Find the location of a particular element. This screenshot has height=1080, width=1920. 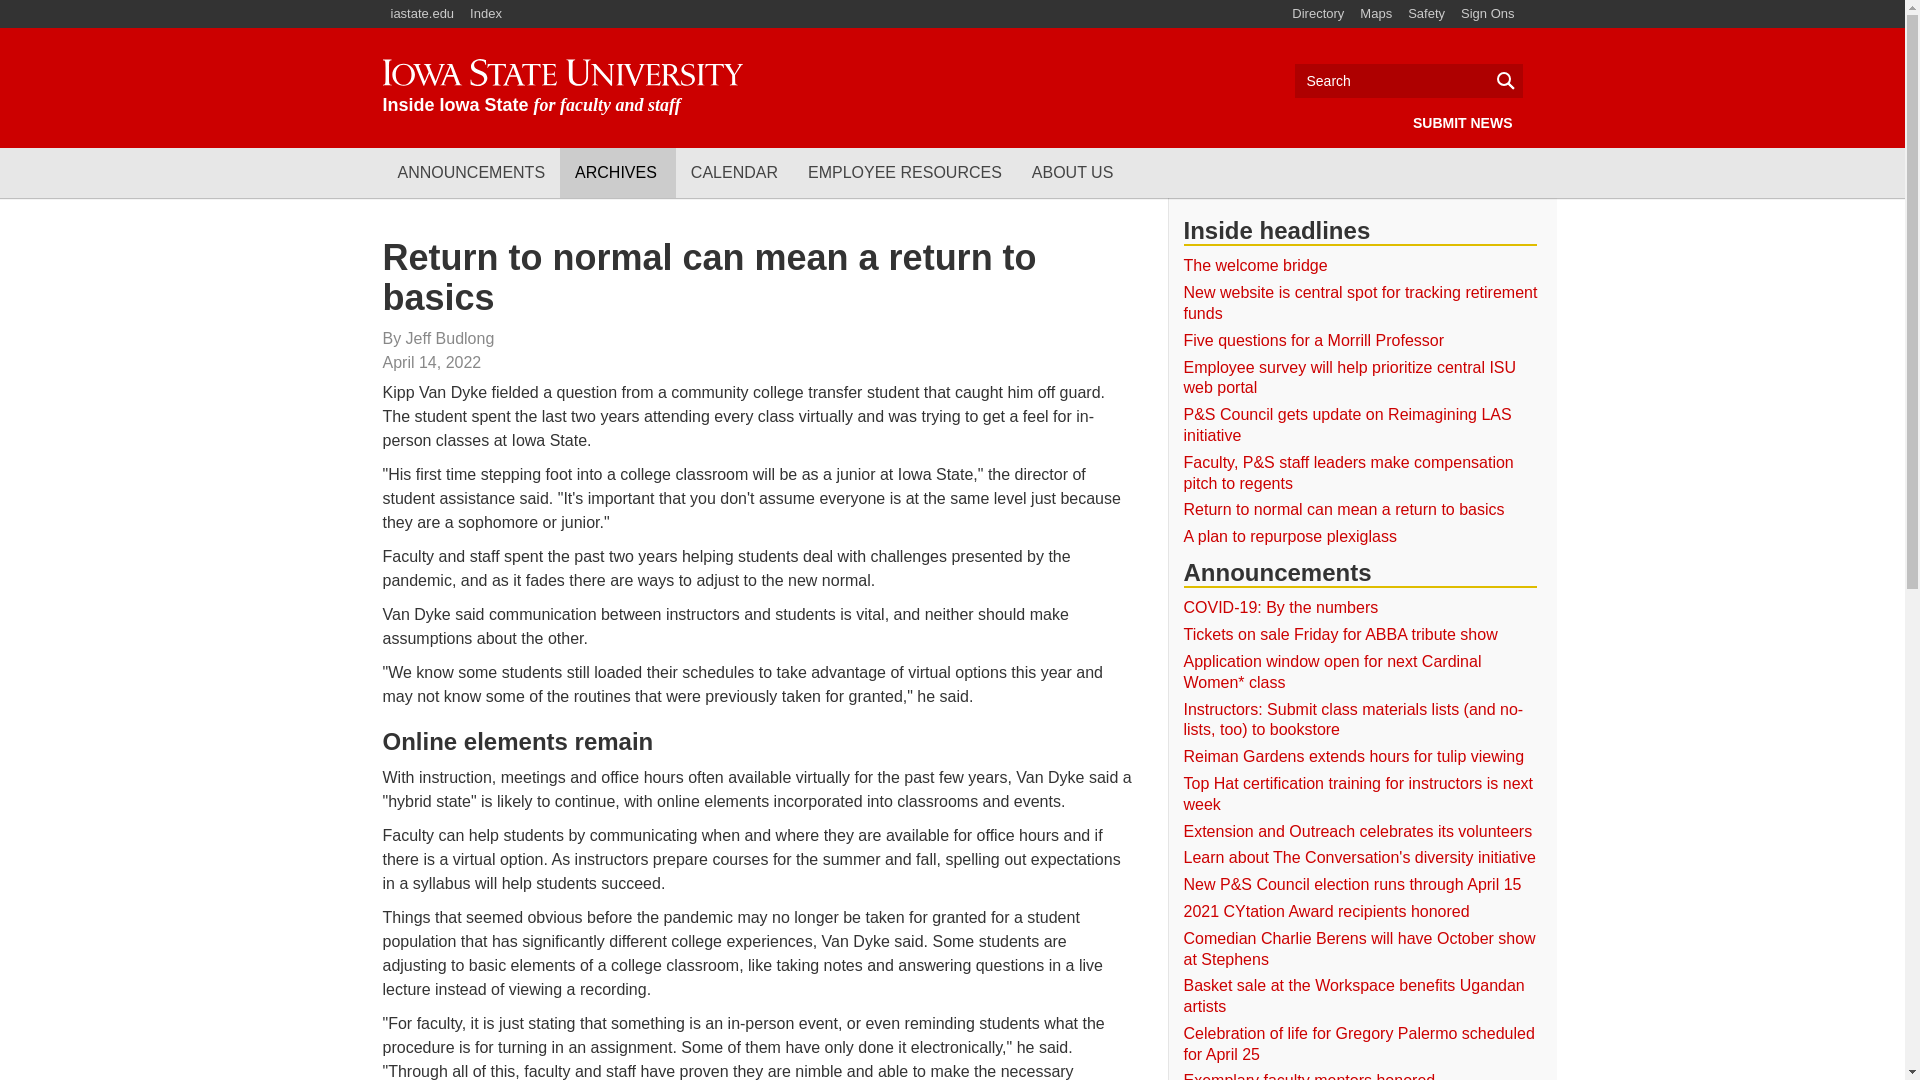

Search is located at coordinates (1408, 80).